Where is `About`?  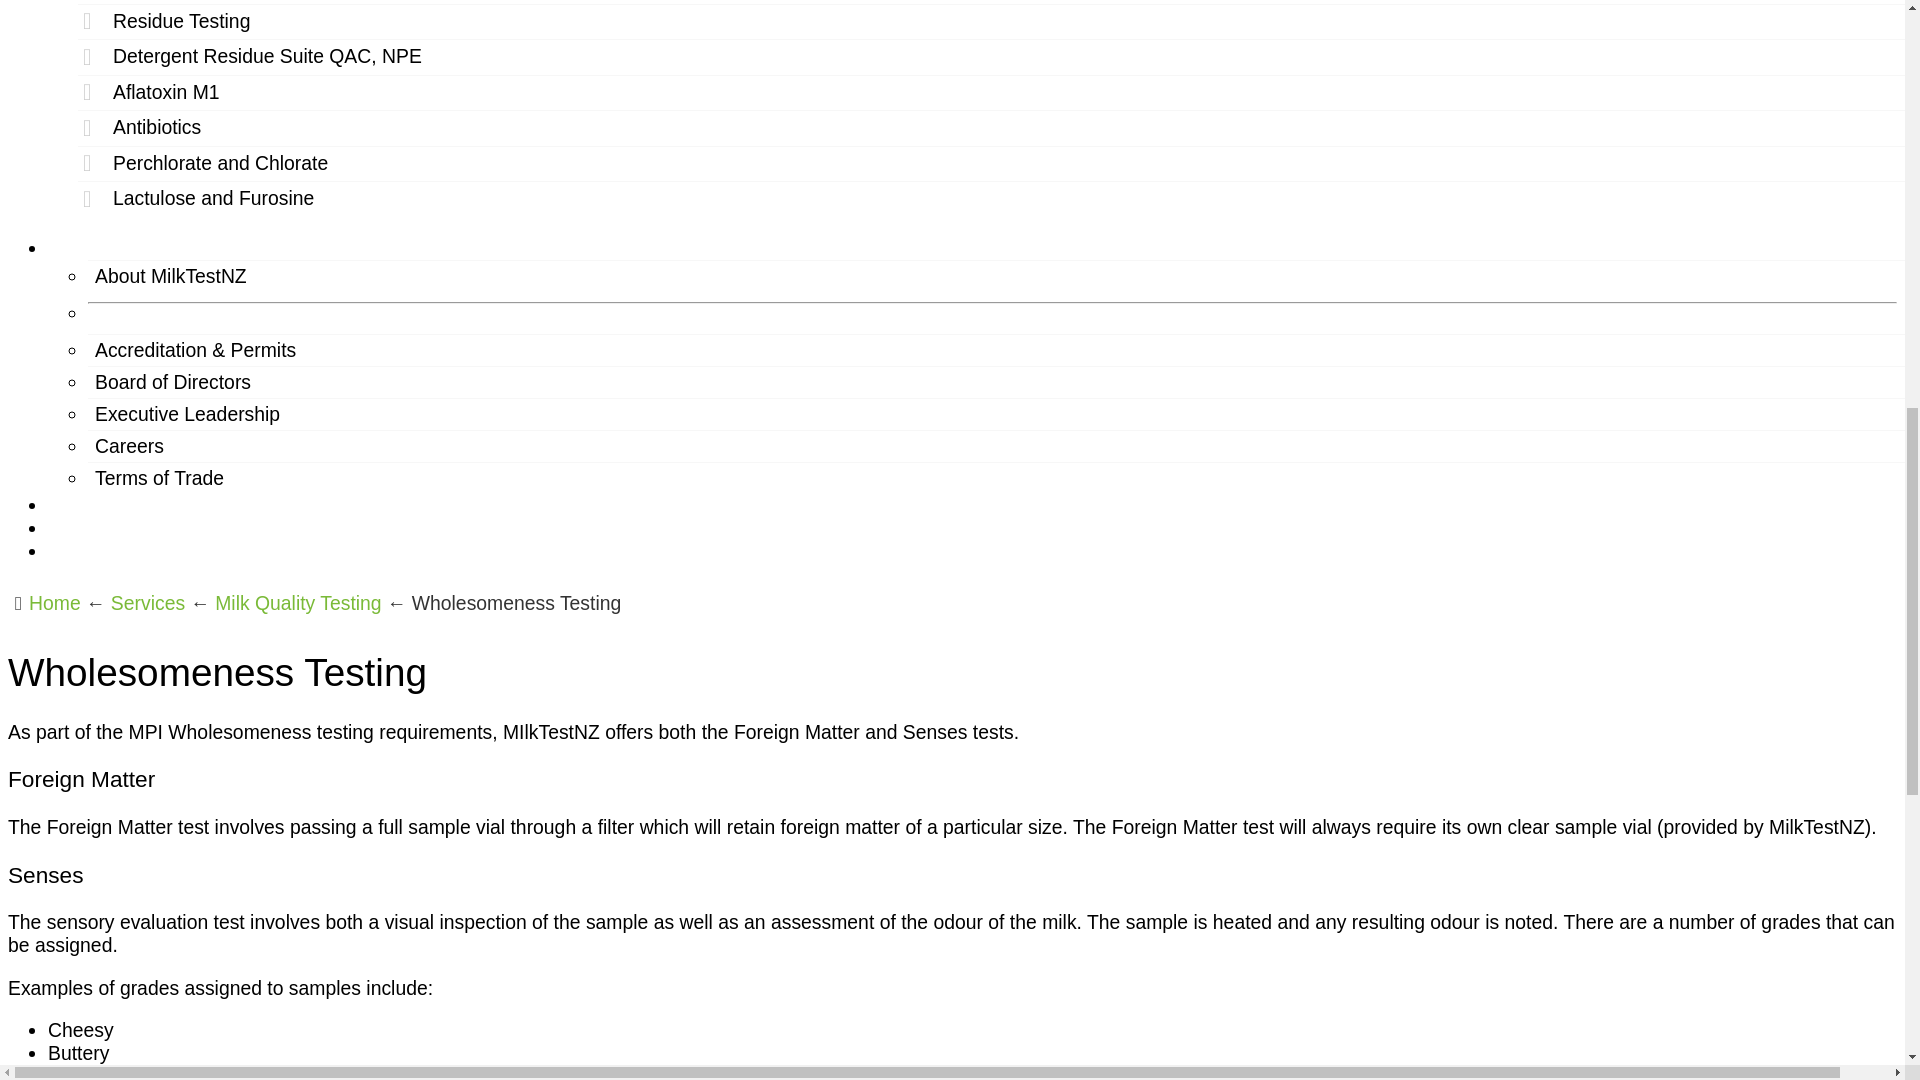 About is located at coordinates (74, 248).